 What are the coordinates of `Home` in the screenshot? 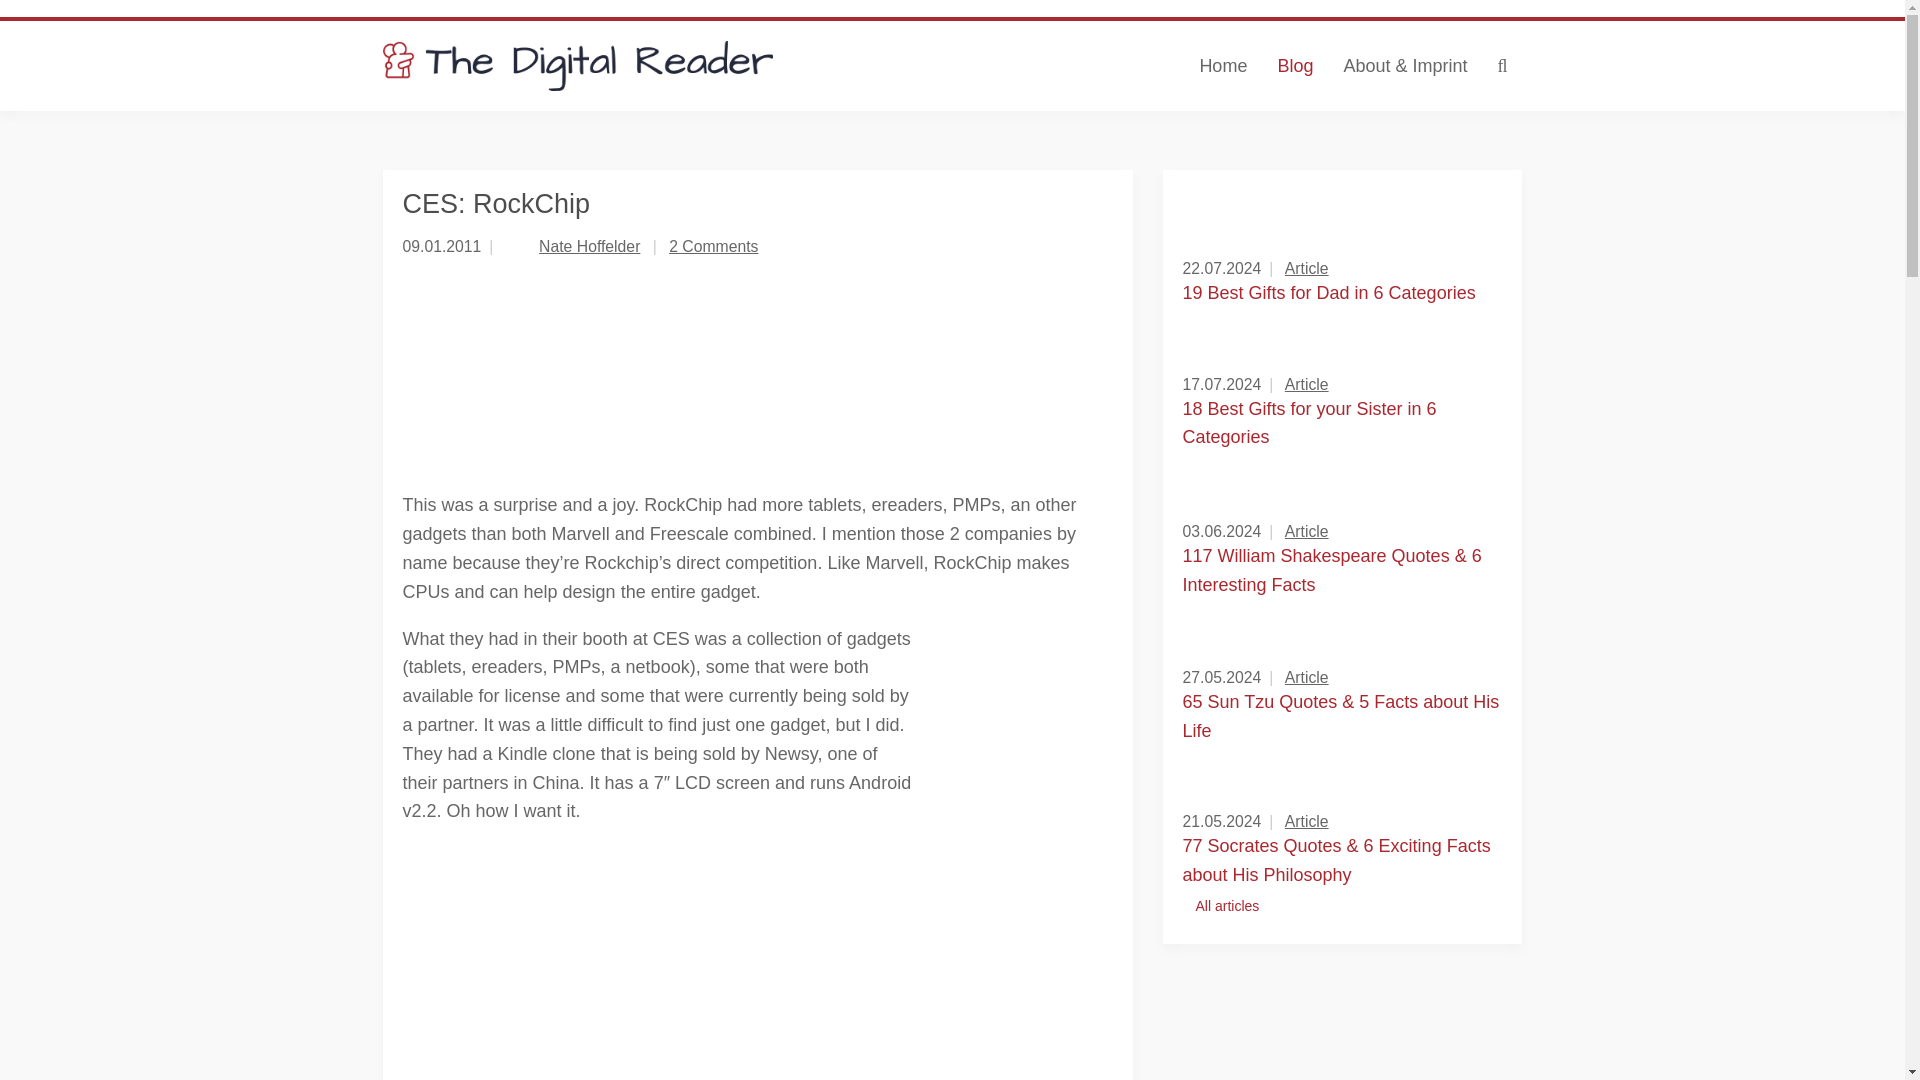 It's located at (1222, 66).